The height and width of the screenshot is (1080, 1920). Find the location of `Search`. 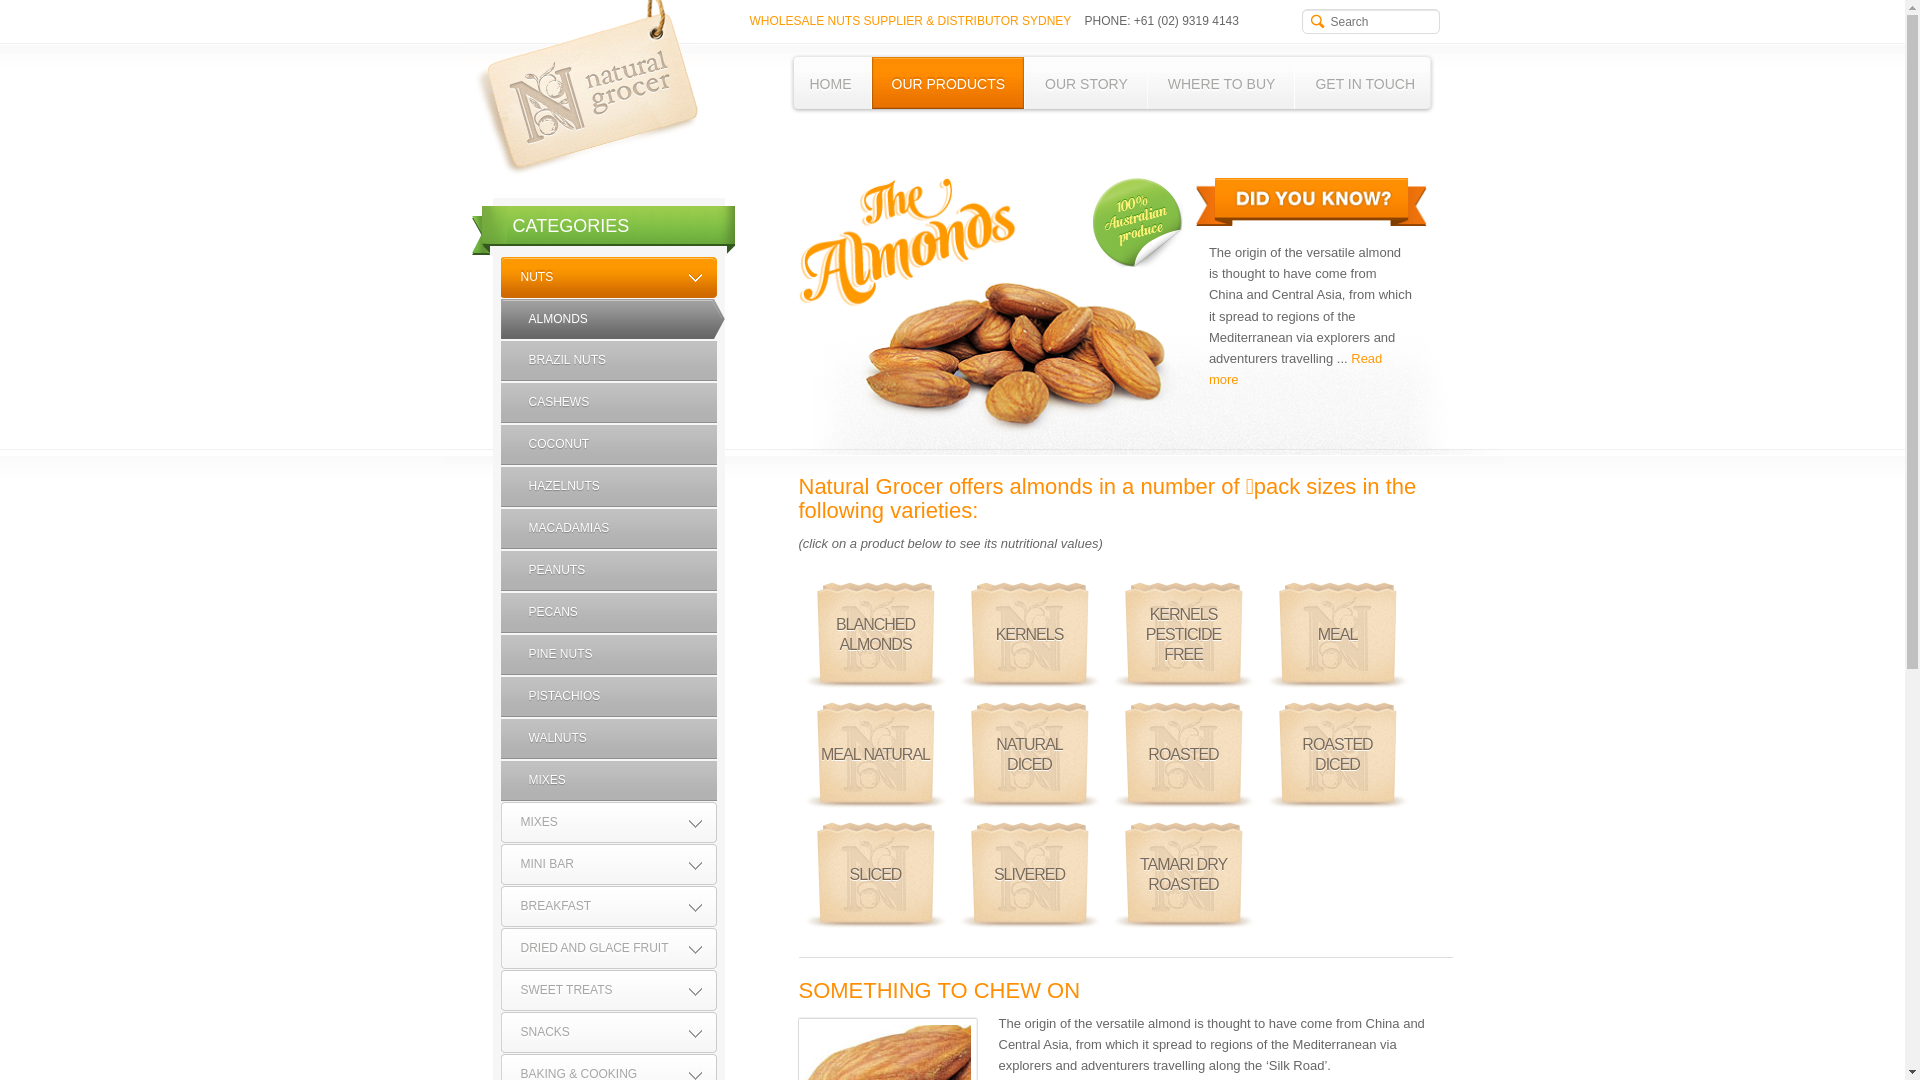

Search is located at coordinates (28, 10).